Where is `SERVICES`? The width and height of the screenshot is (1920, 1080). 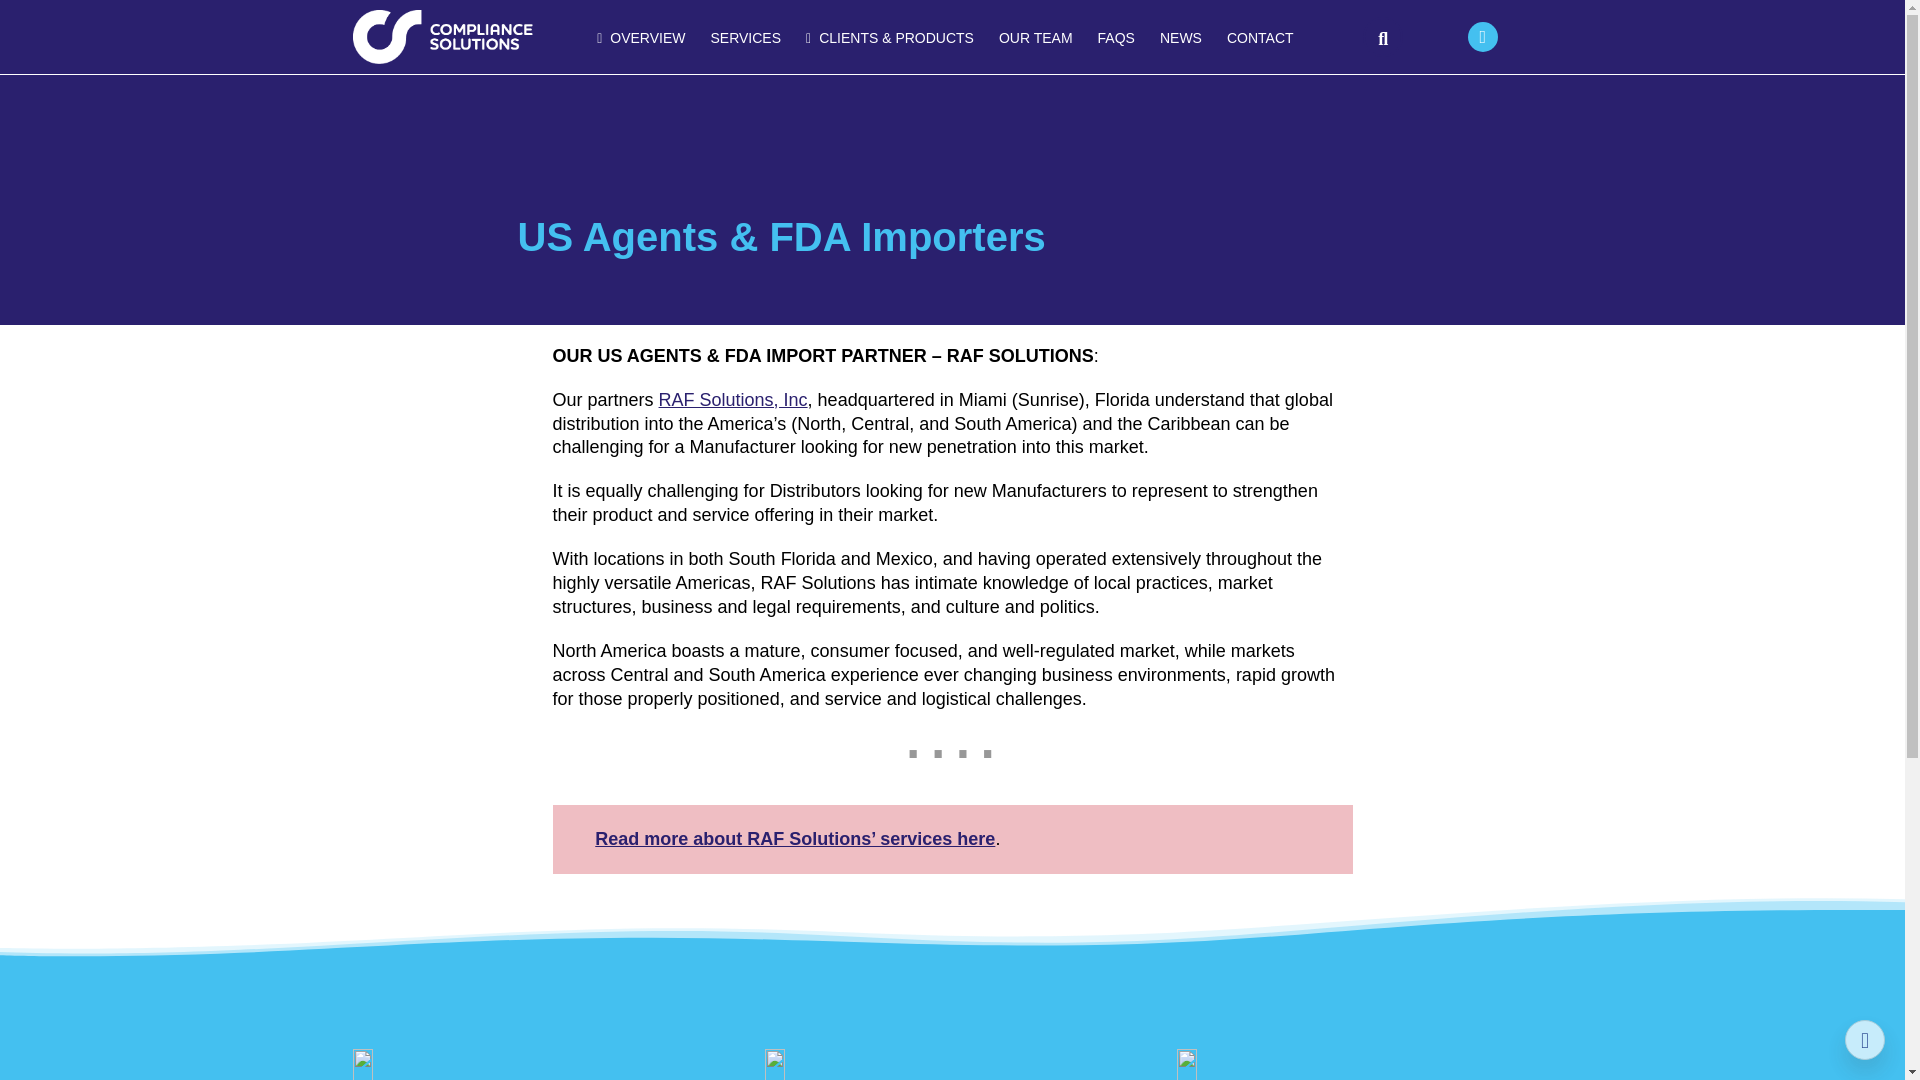 SERVICES is located at coordinates (746, 38).